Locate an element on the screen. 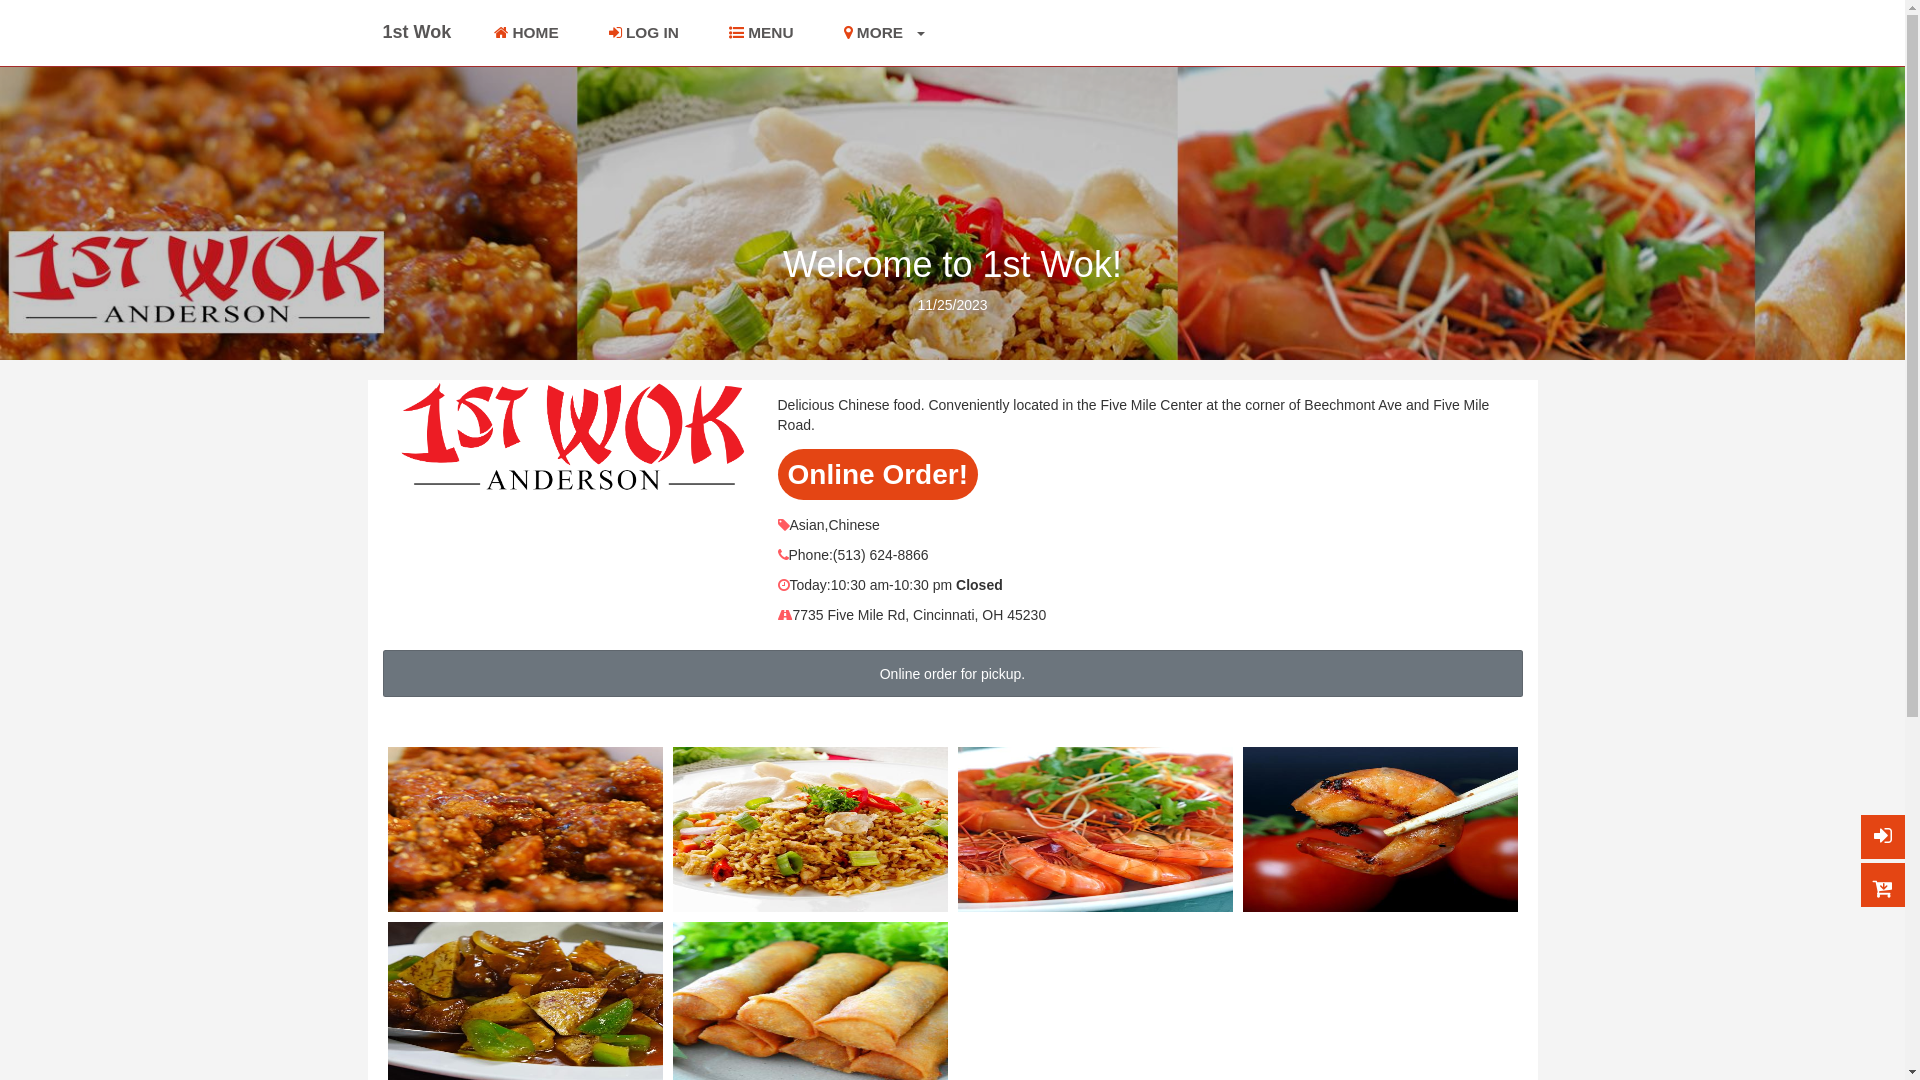 The width and height of the screenshot is (1920, 1080). Online Order! is located at coordinates (878, 474).